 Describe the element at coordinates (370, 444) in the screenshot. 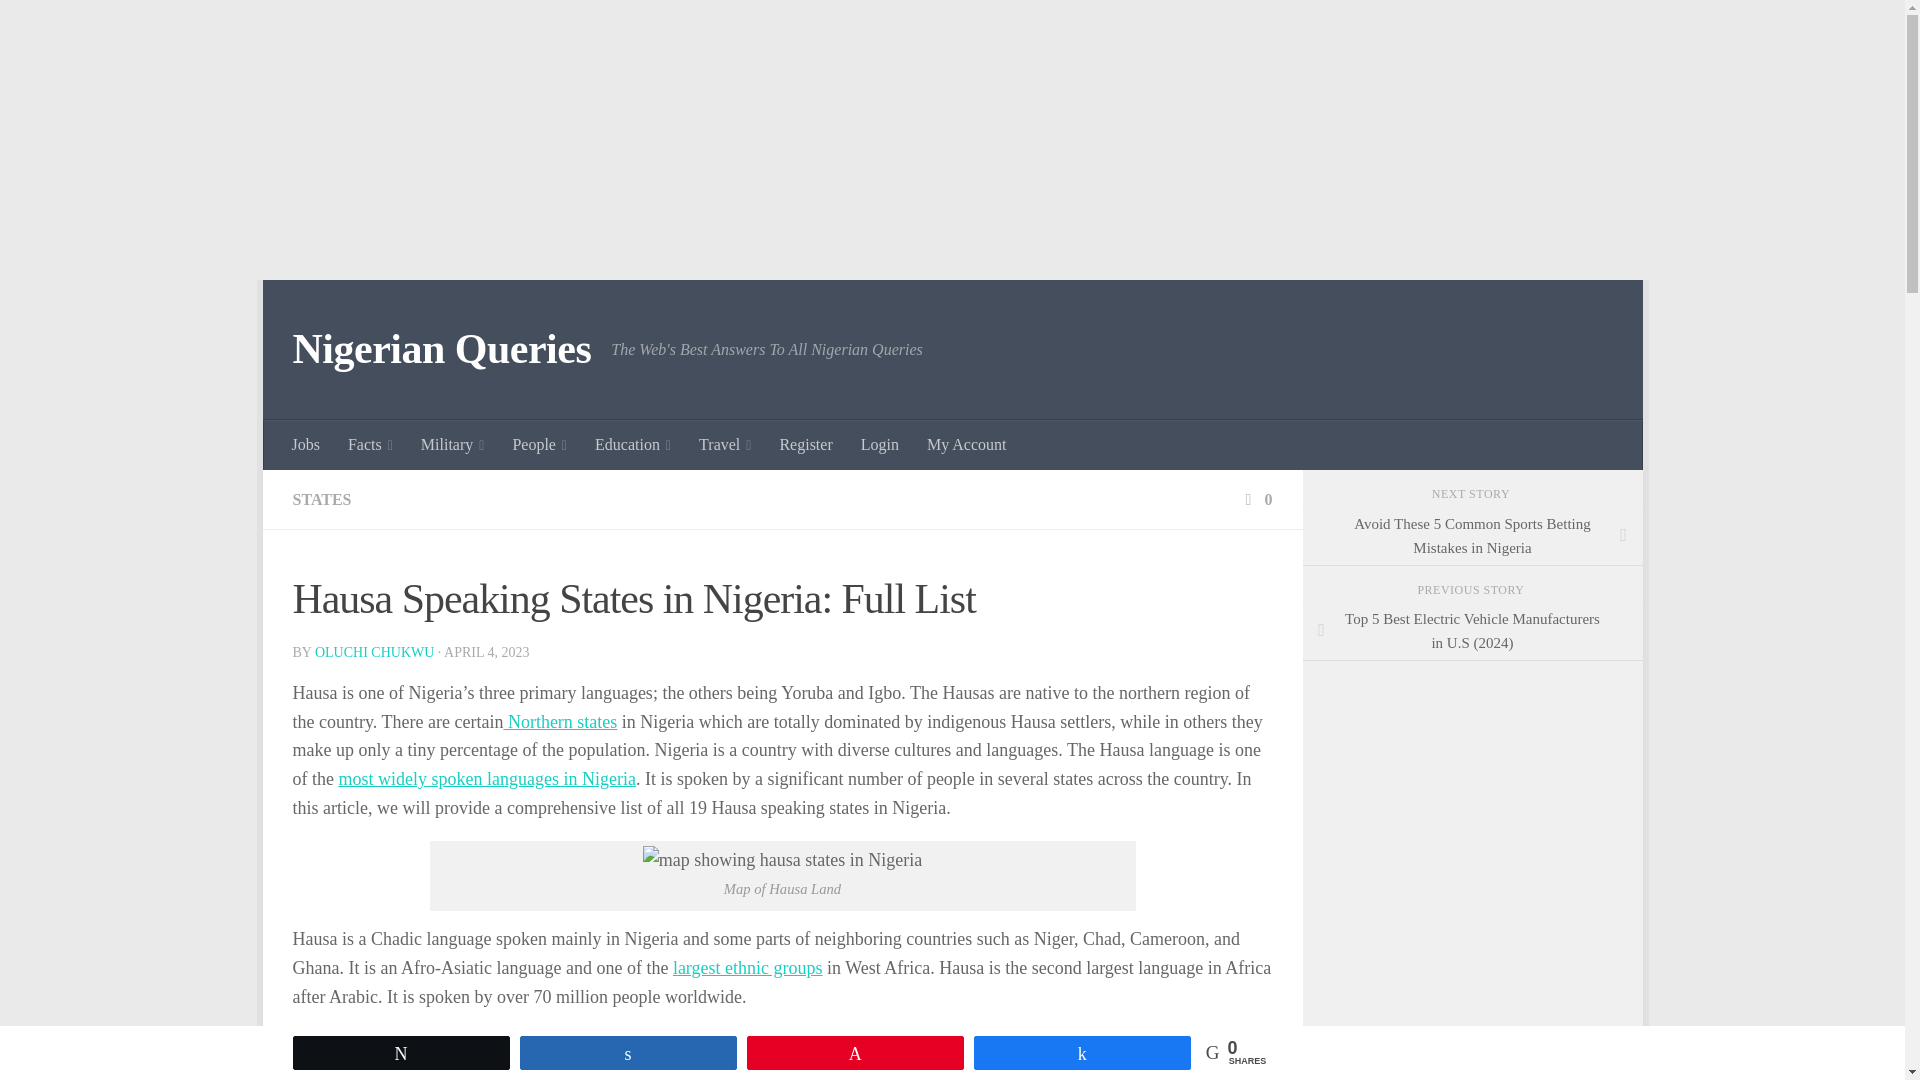

I see `Facts` at that location.